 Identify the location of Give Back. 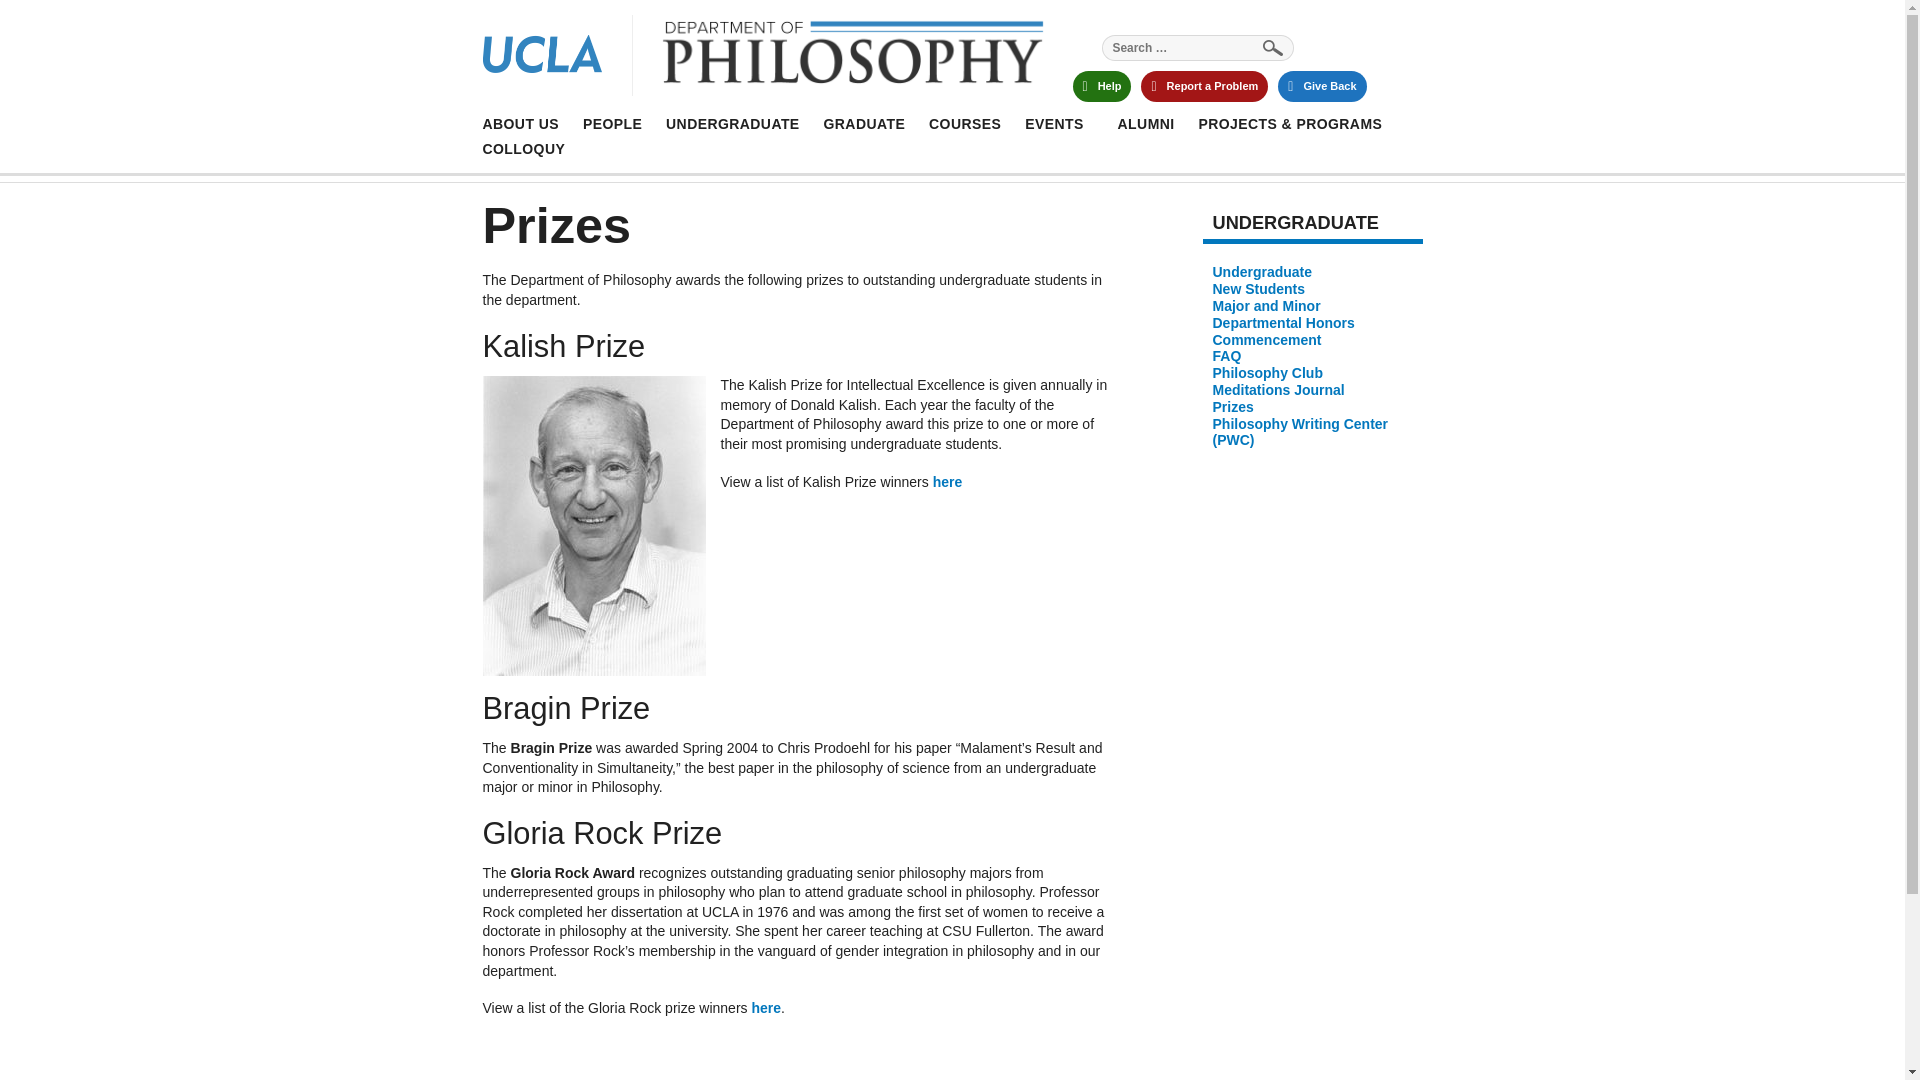
(864, 123).